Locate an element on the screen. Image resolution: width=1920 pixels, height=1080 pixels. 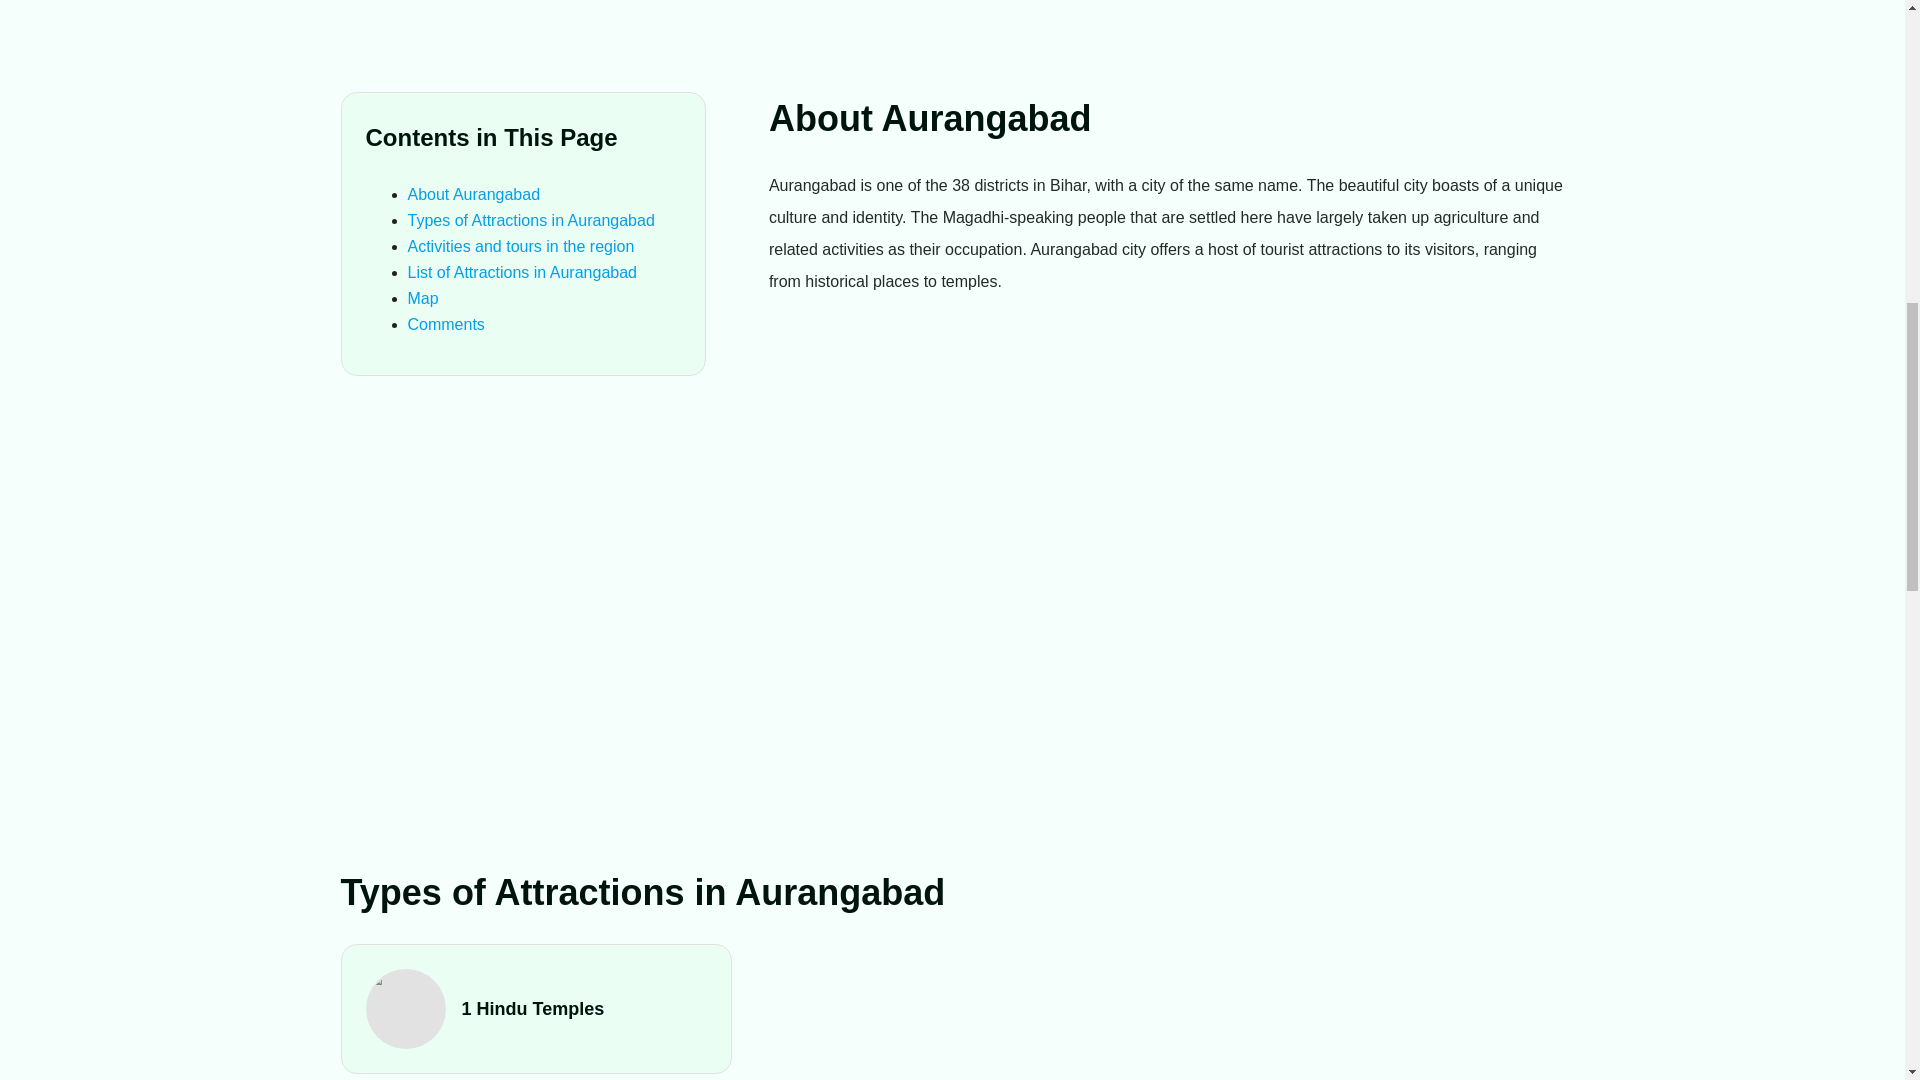
About Aurangabad is located at coordinates (474, 194).